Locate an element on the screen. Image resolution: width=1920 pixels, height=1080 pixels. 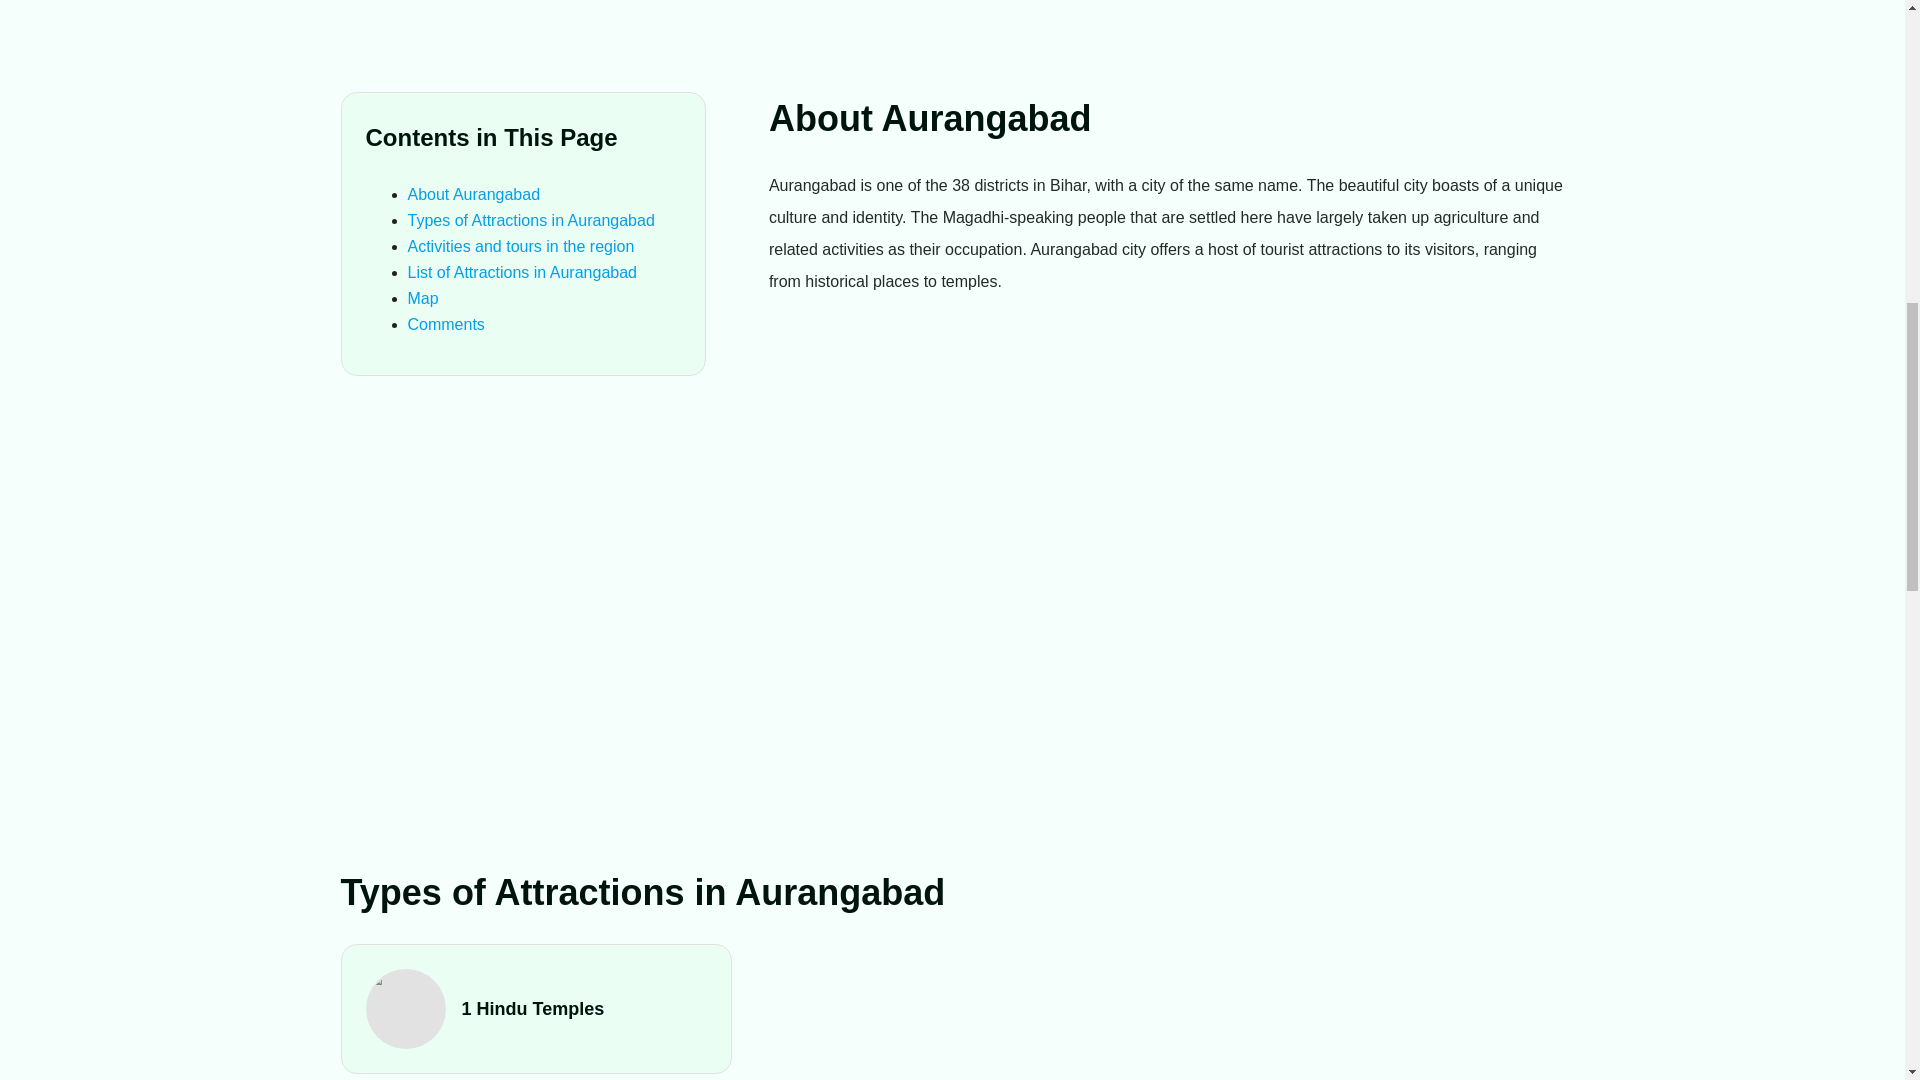
About Aurangabad is located at coordinates (474, 194).